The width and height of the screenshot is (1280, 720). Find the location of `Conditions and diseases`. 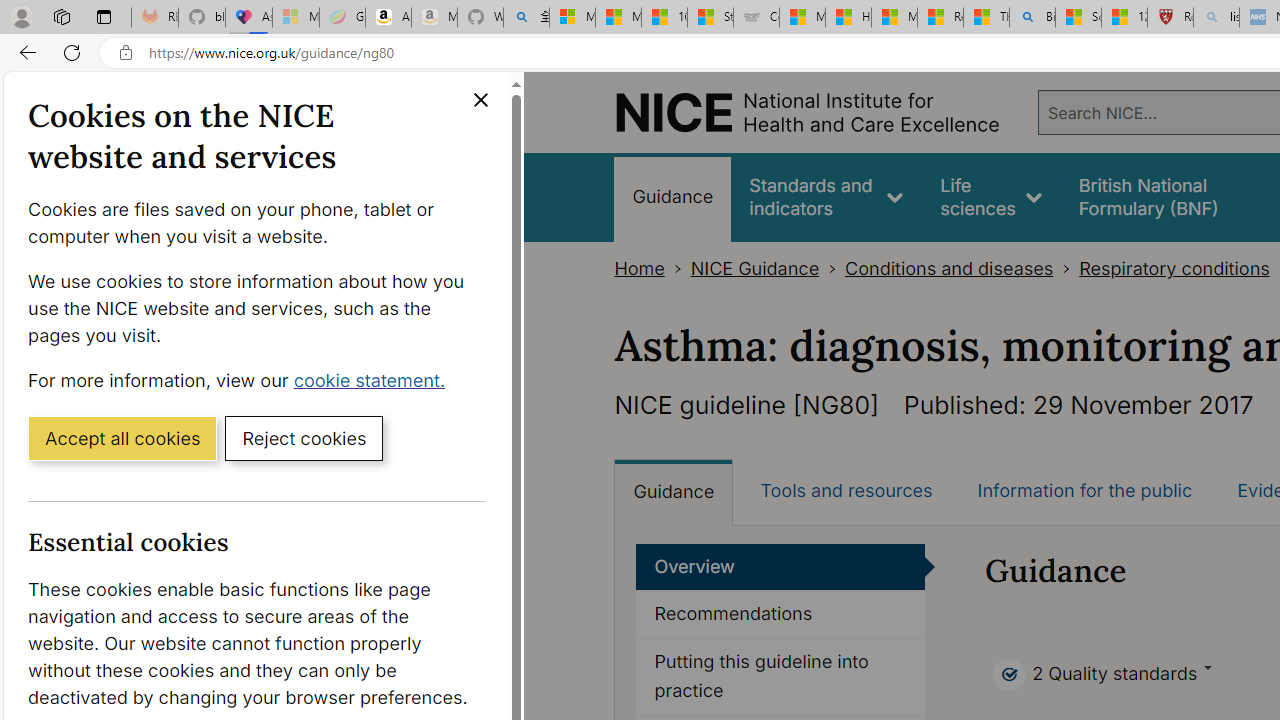

Conditions and diseases is located at coordinates (948, 268).